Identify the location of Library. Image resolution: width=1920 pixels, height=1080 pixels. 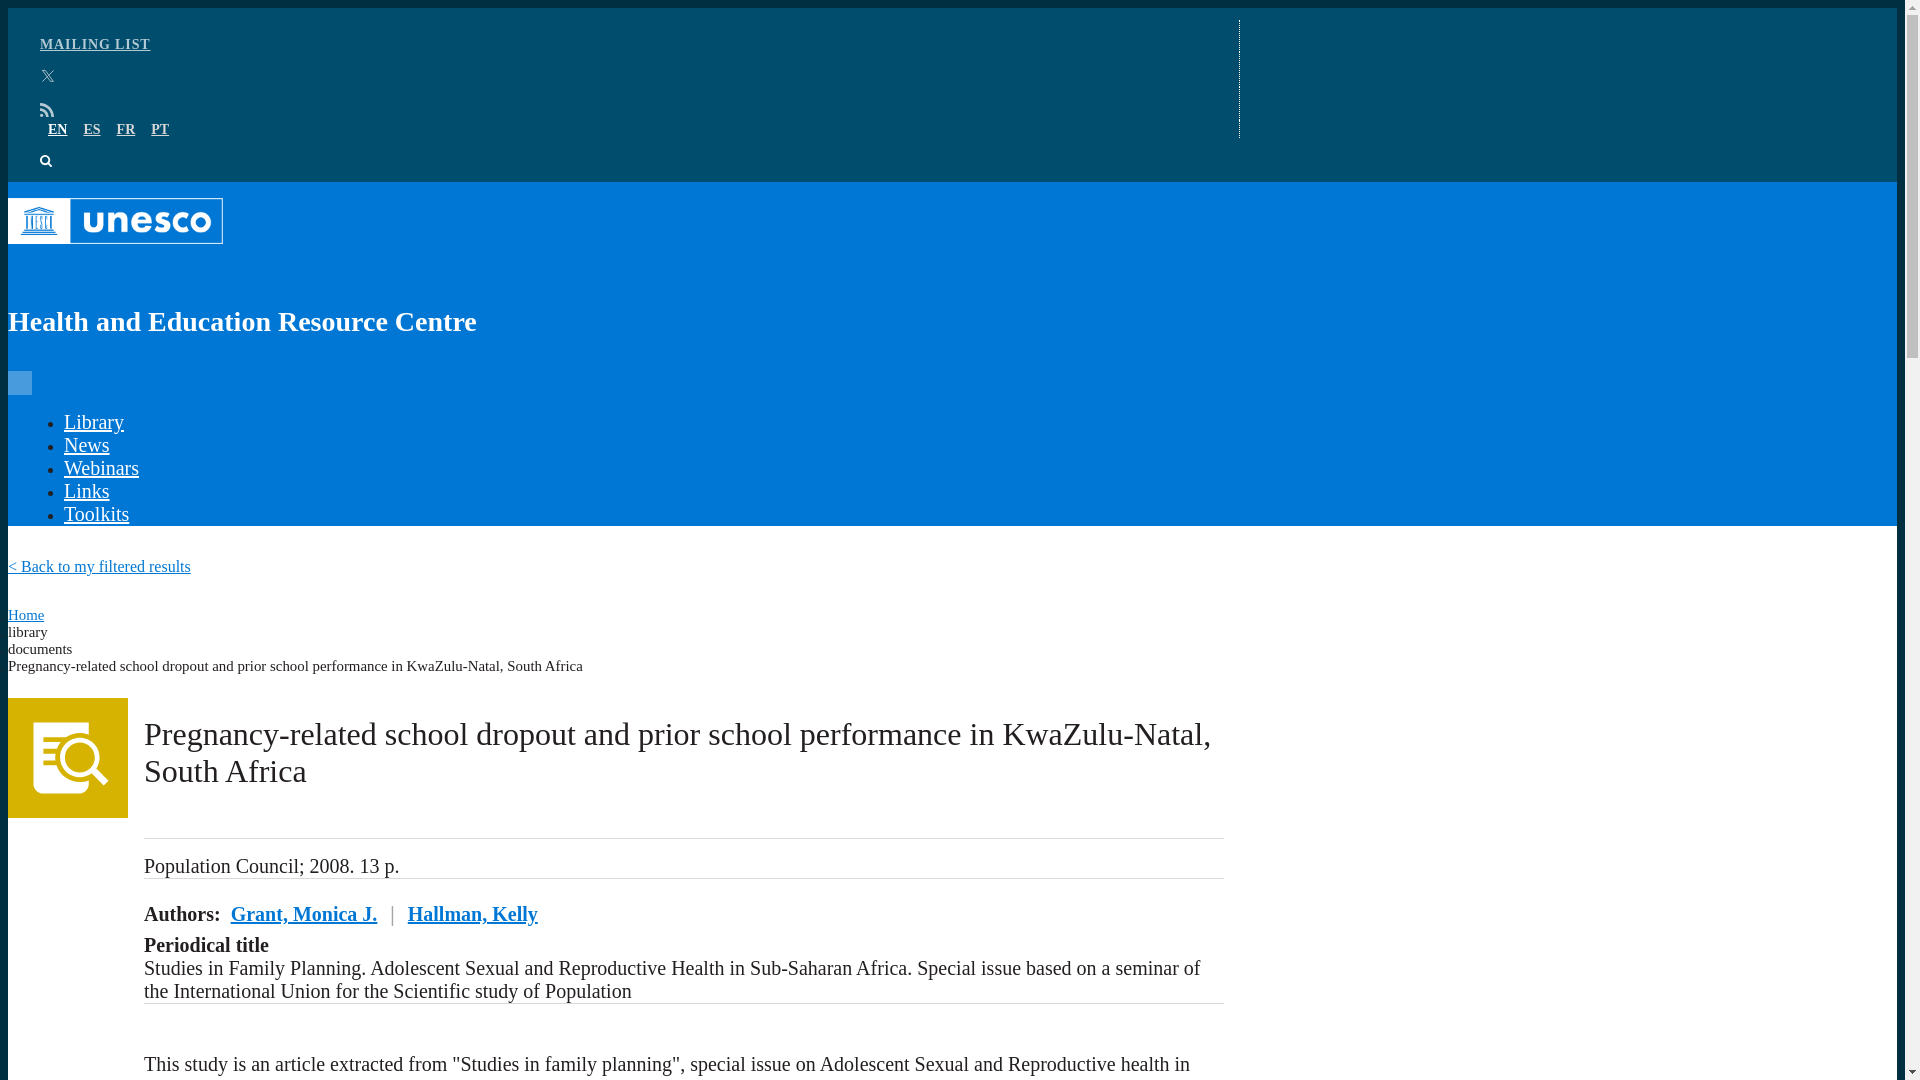
(94, 422).